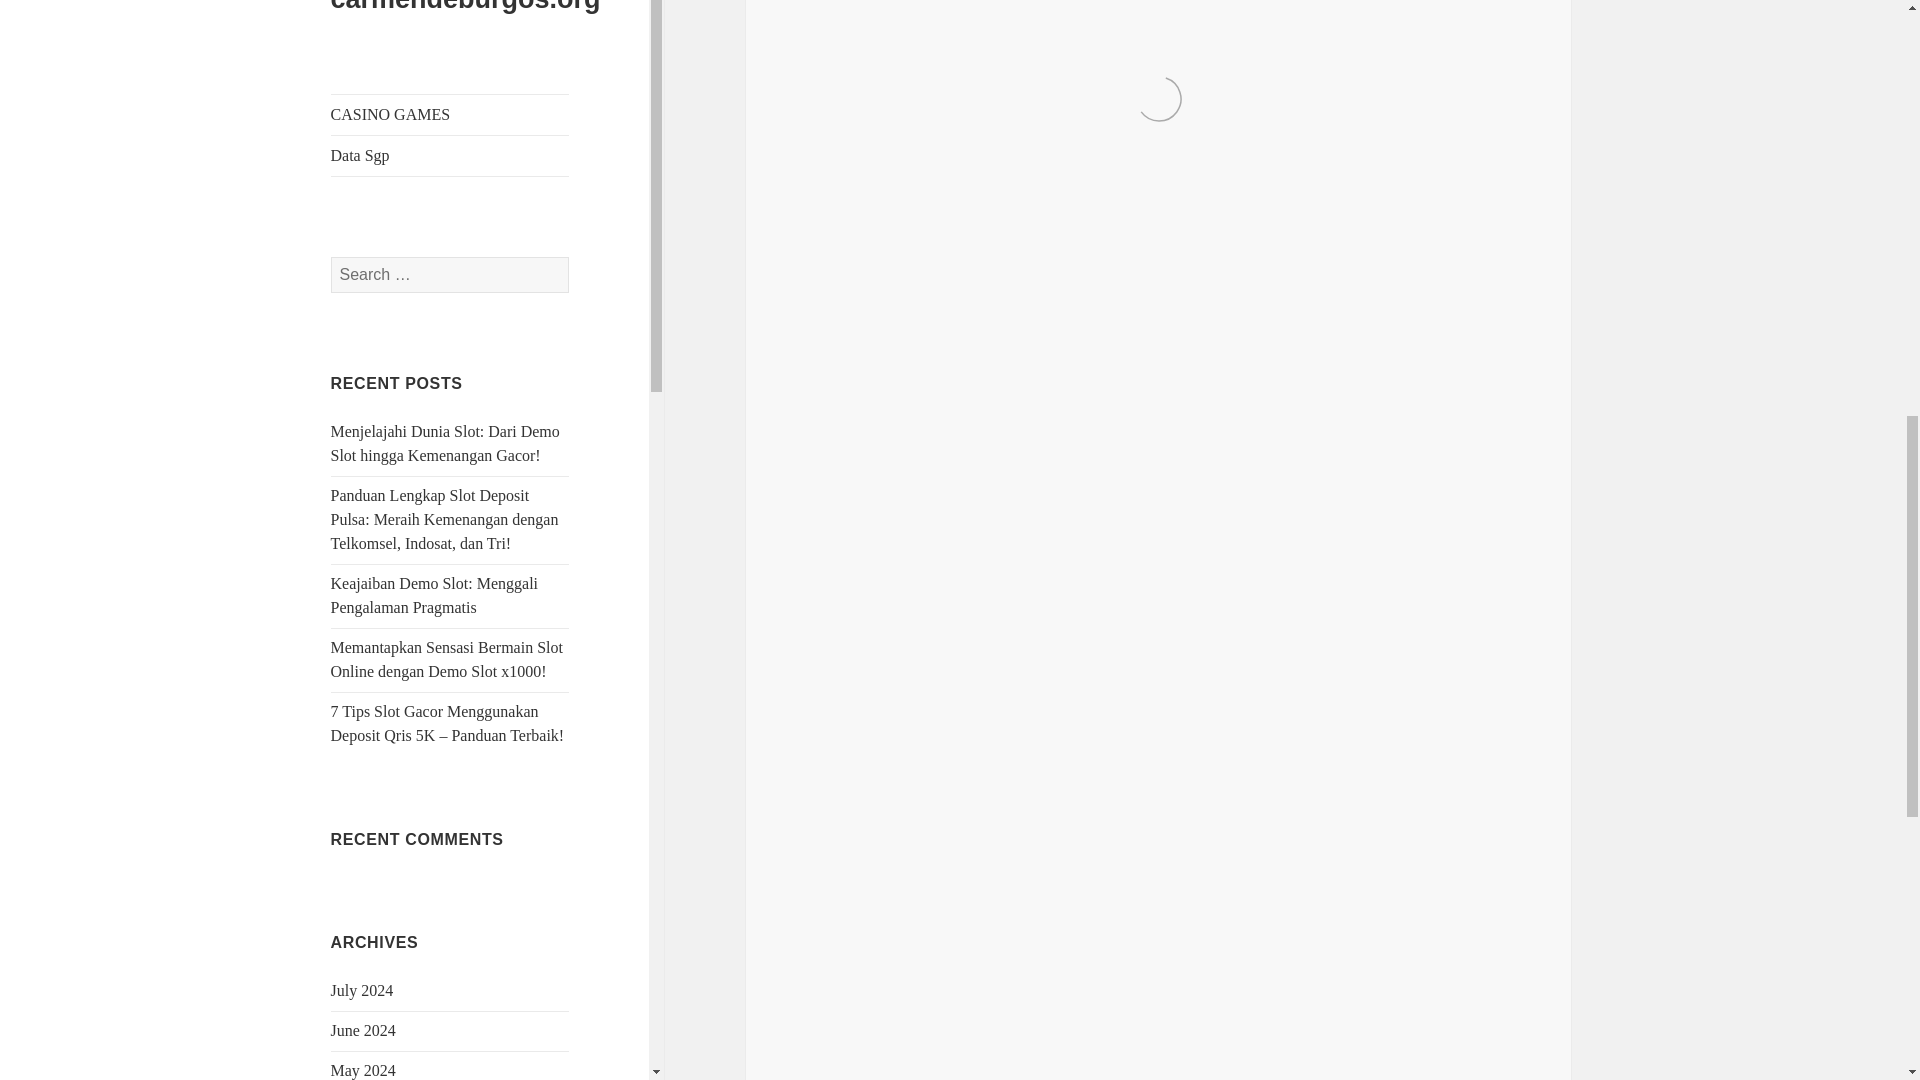  What do you see at coordinates (382, 888) in the screenshot?
I see `September 2022` at bounding box center [382, 888].